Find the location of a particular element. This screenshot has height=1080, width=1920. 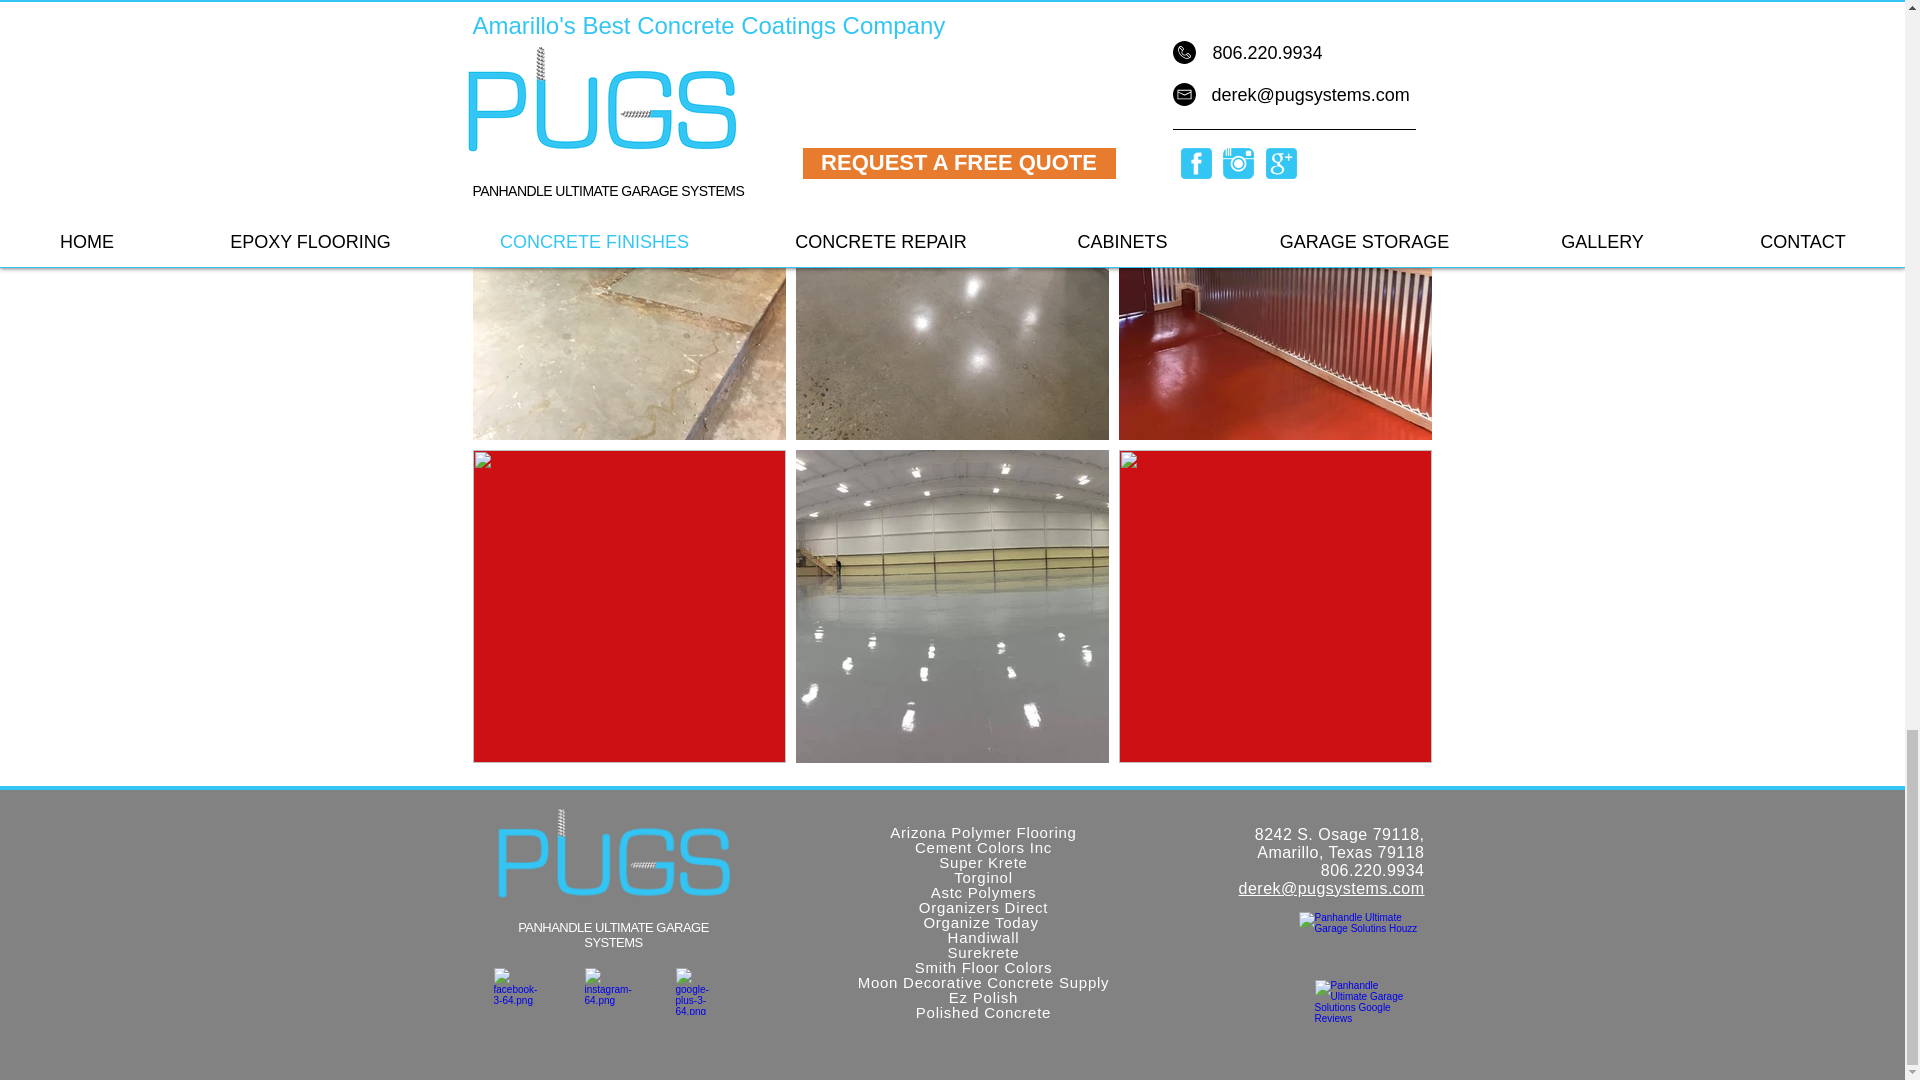

Organizers Direct is located at coordinates (984, 906).